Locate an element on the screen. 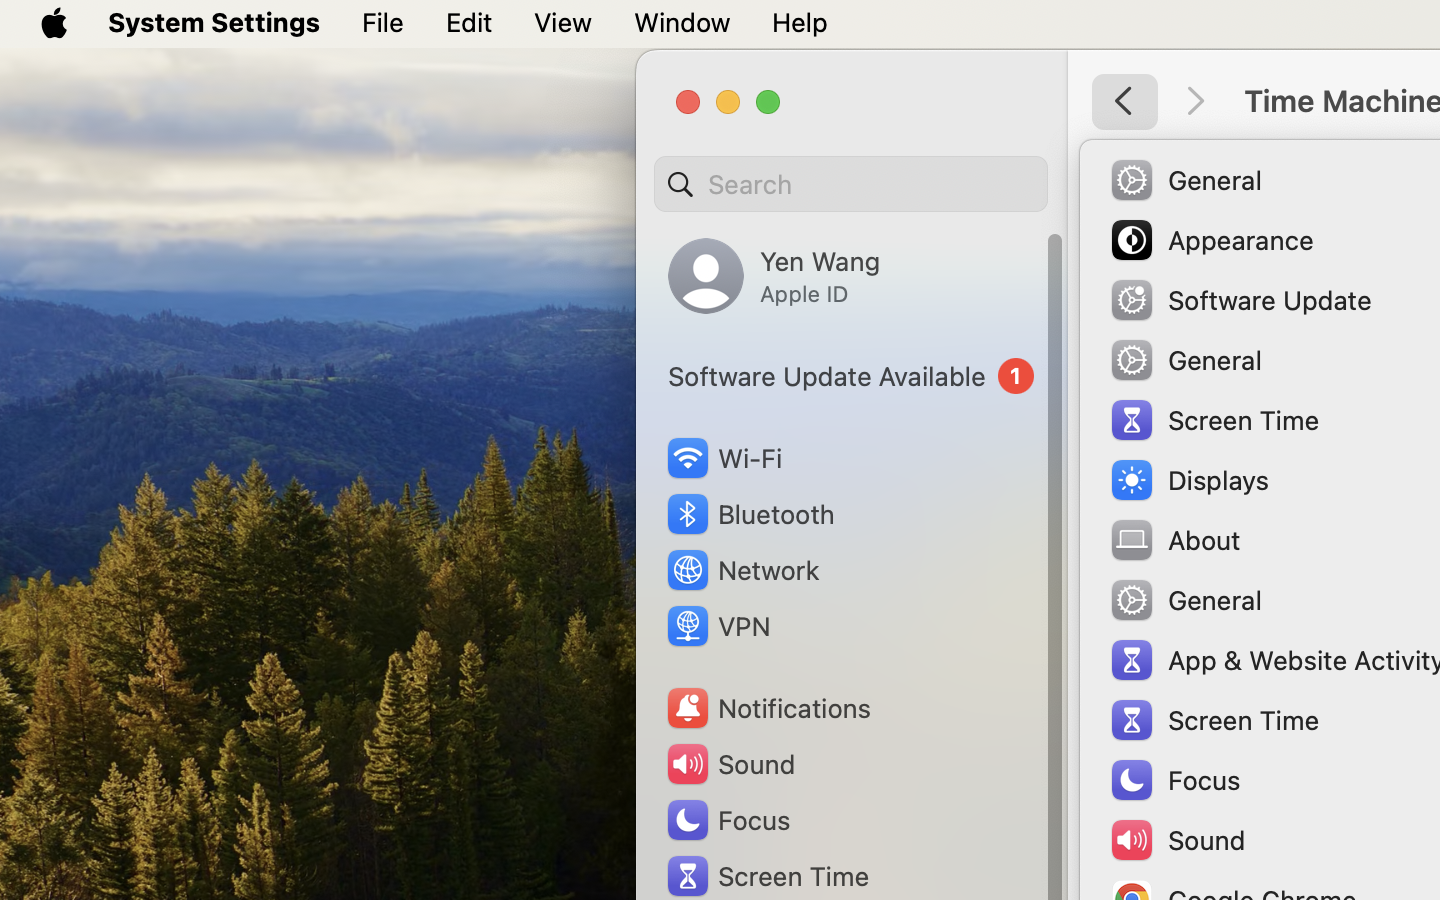 This screenshot has height=900, width=1440. 1 is located at coordinates (851, 376).